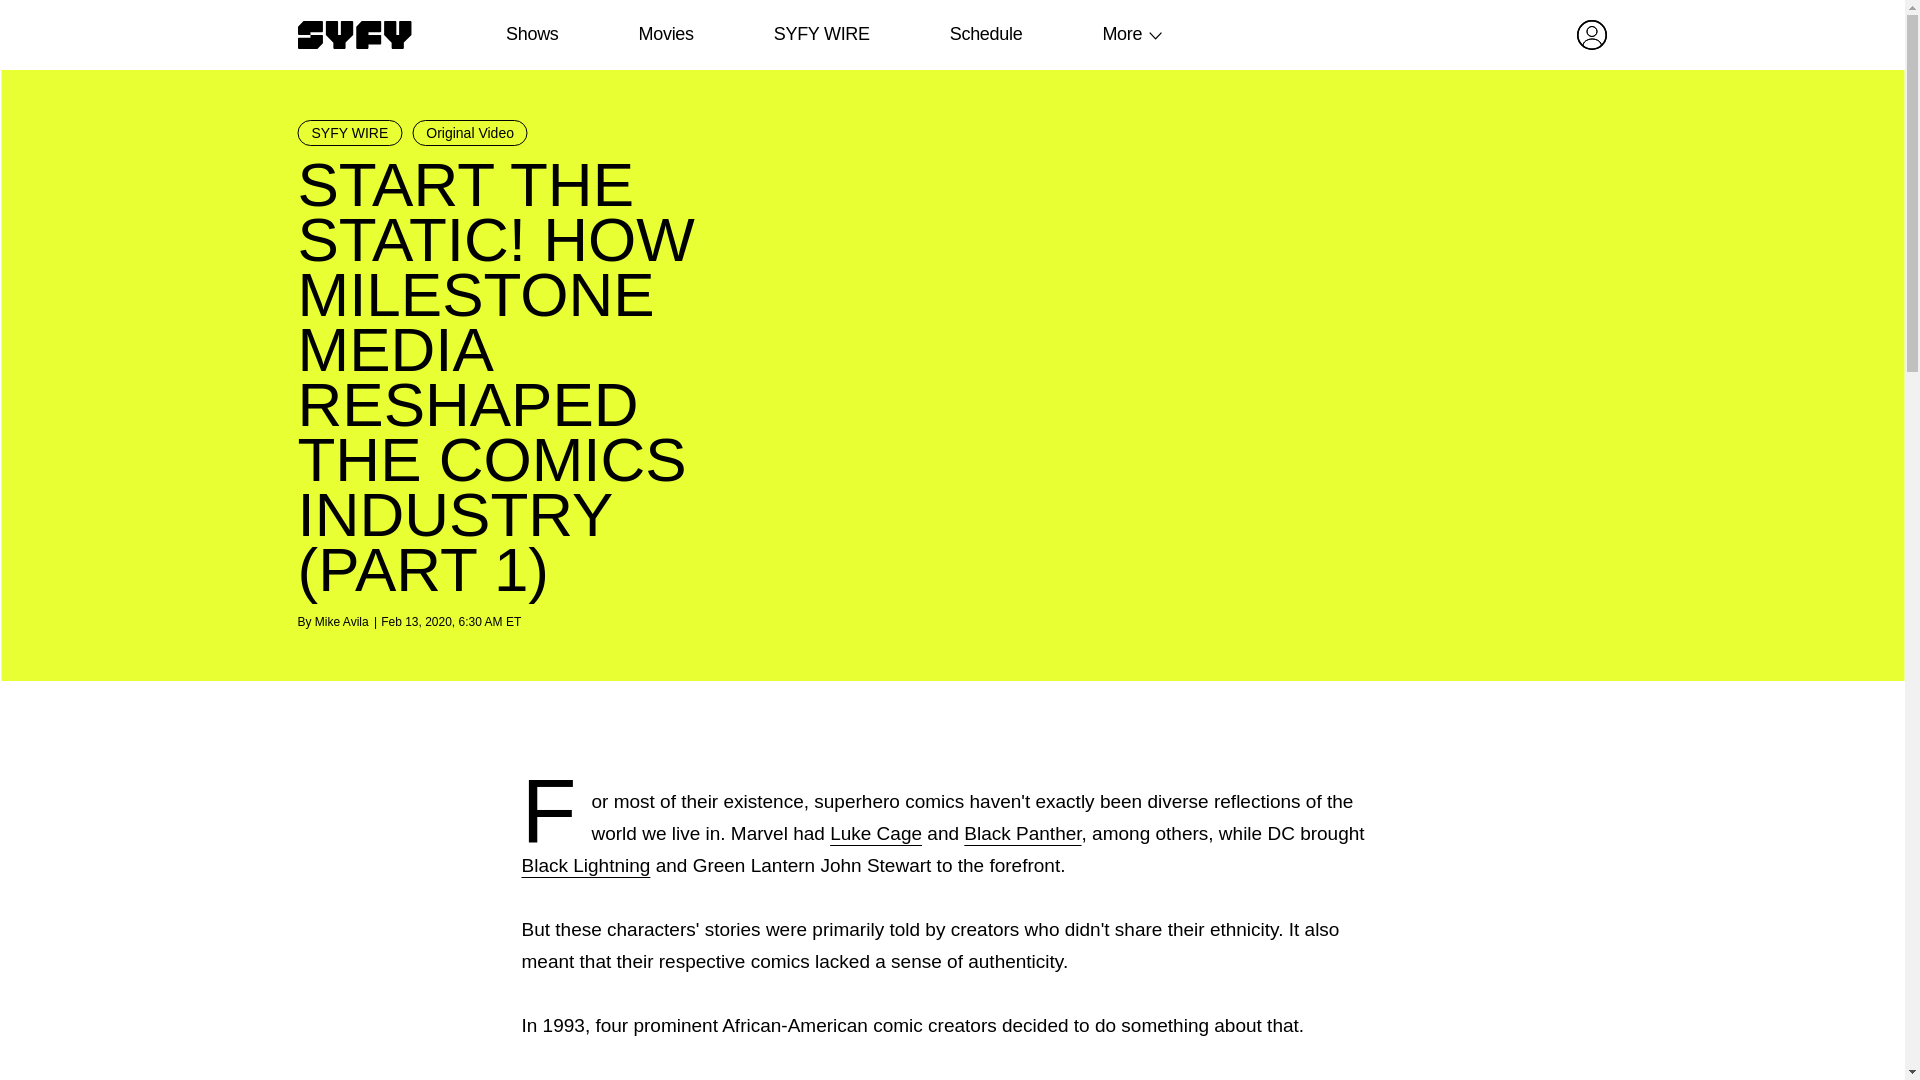 This screenshot has height=1080, width=1920. What do you see at coordinates (1122, 34) in the screenshot?
I see `More` at bounding box center [1122, 34].